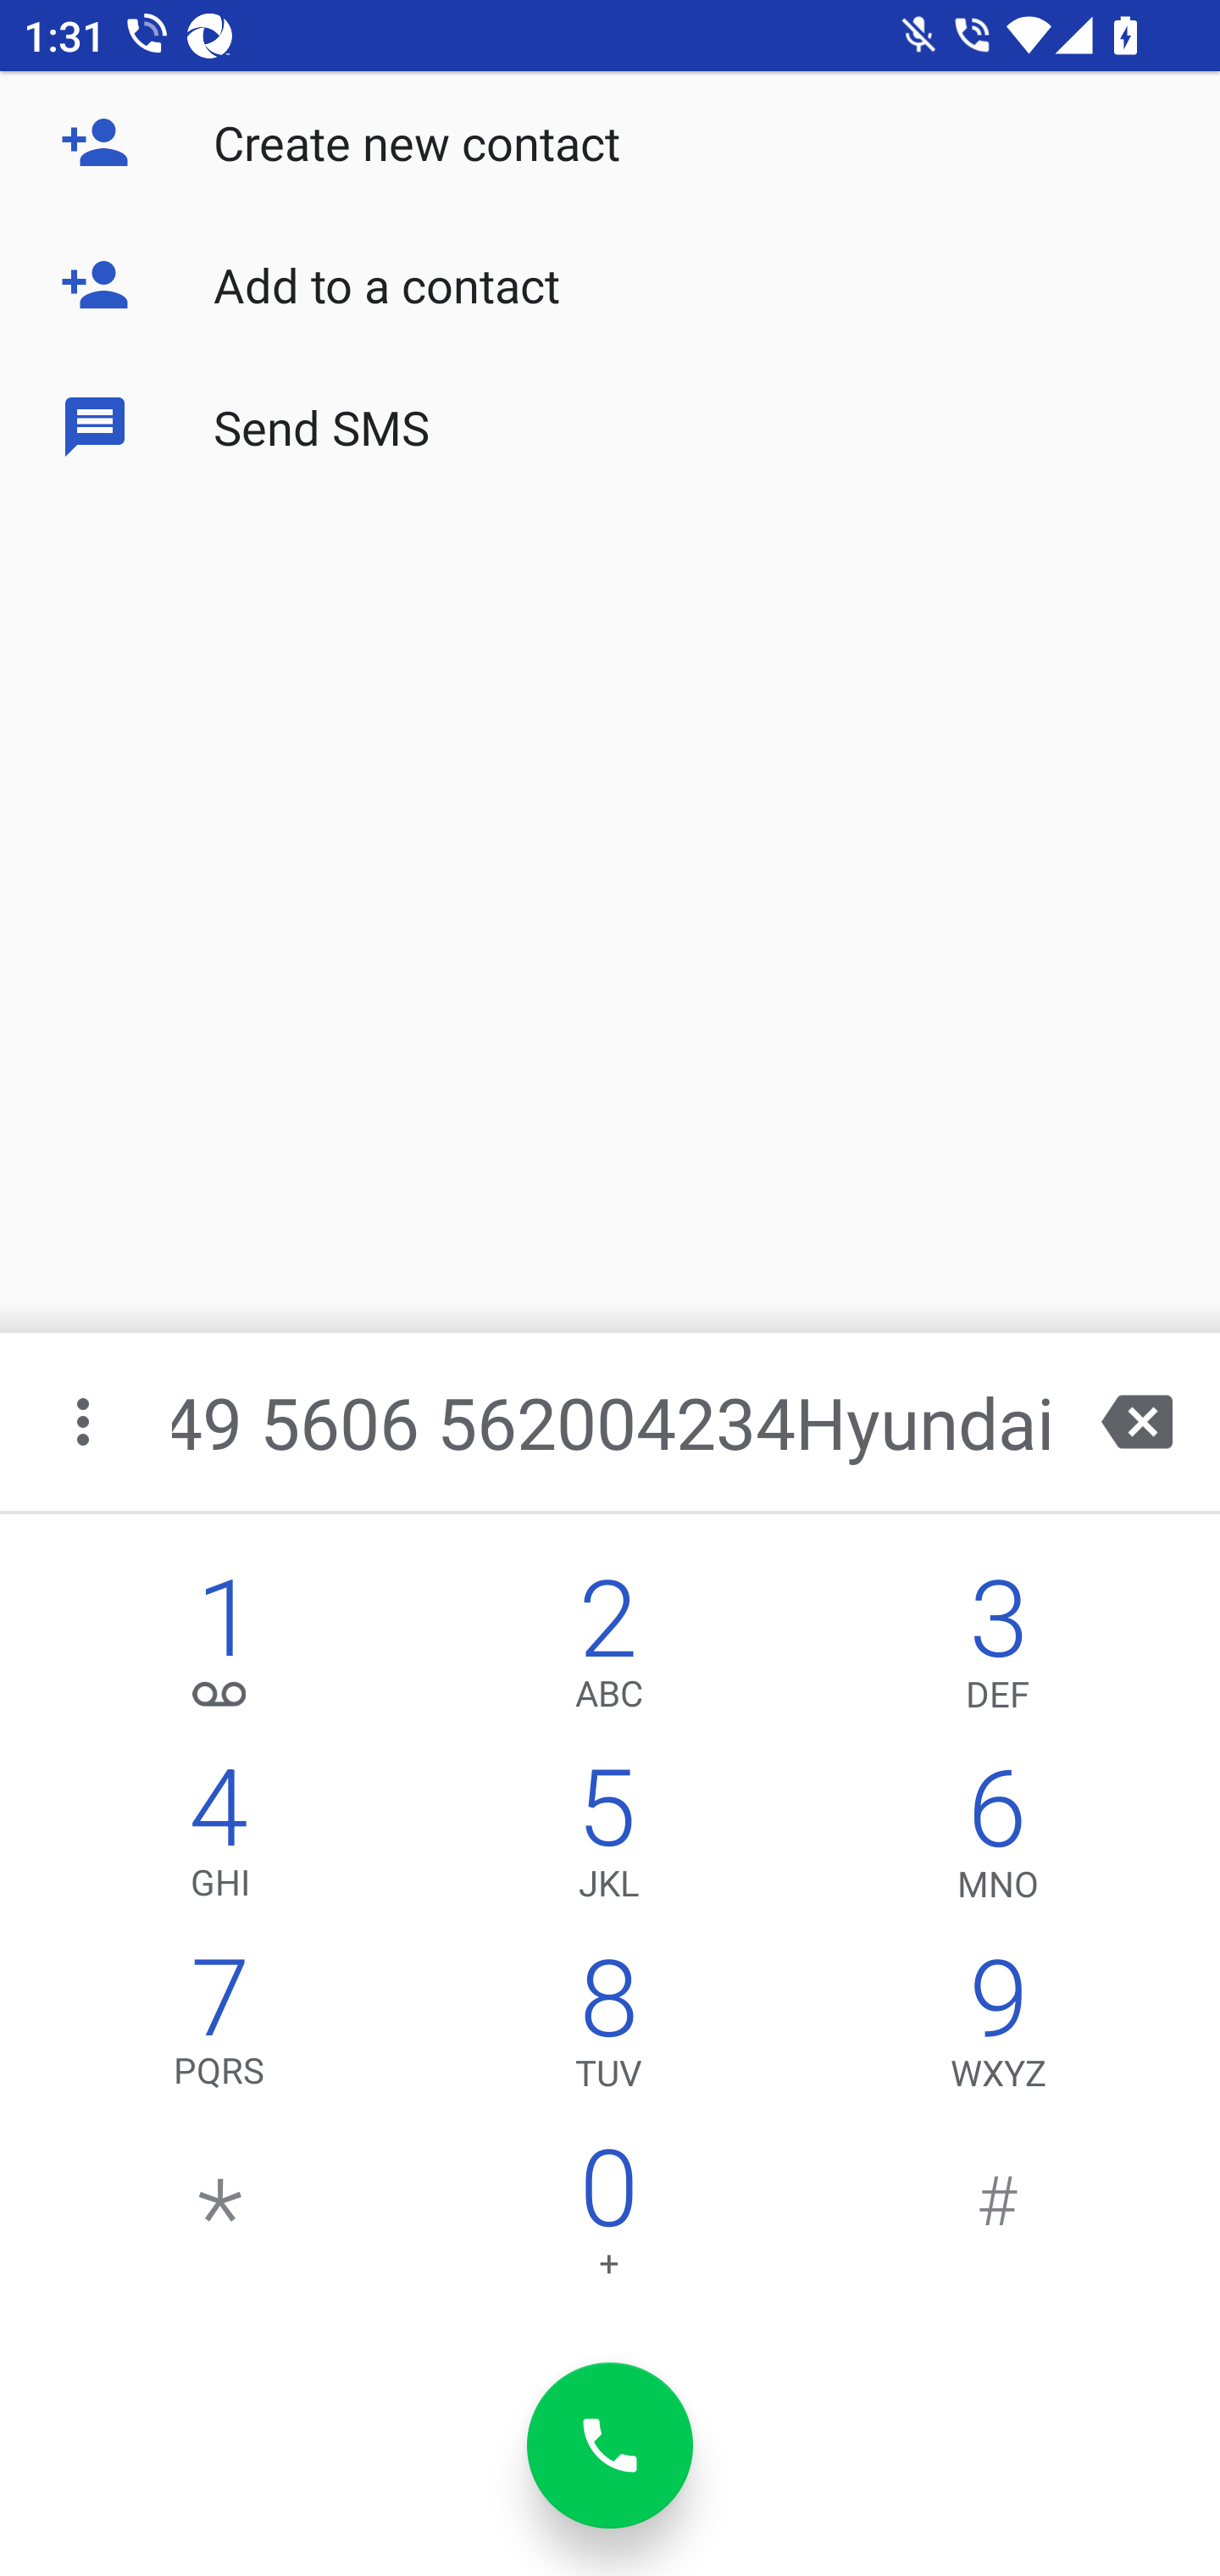  What do you see at coordinates (608, 2220) in the screenshot?
I see `0 0 +` at bounding box center [608, 2220].